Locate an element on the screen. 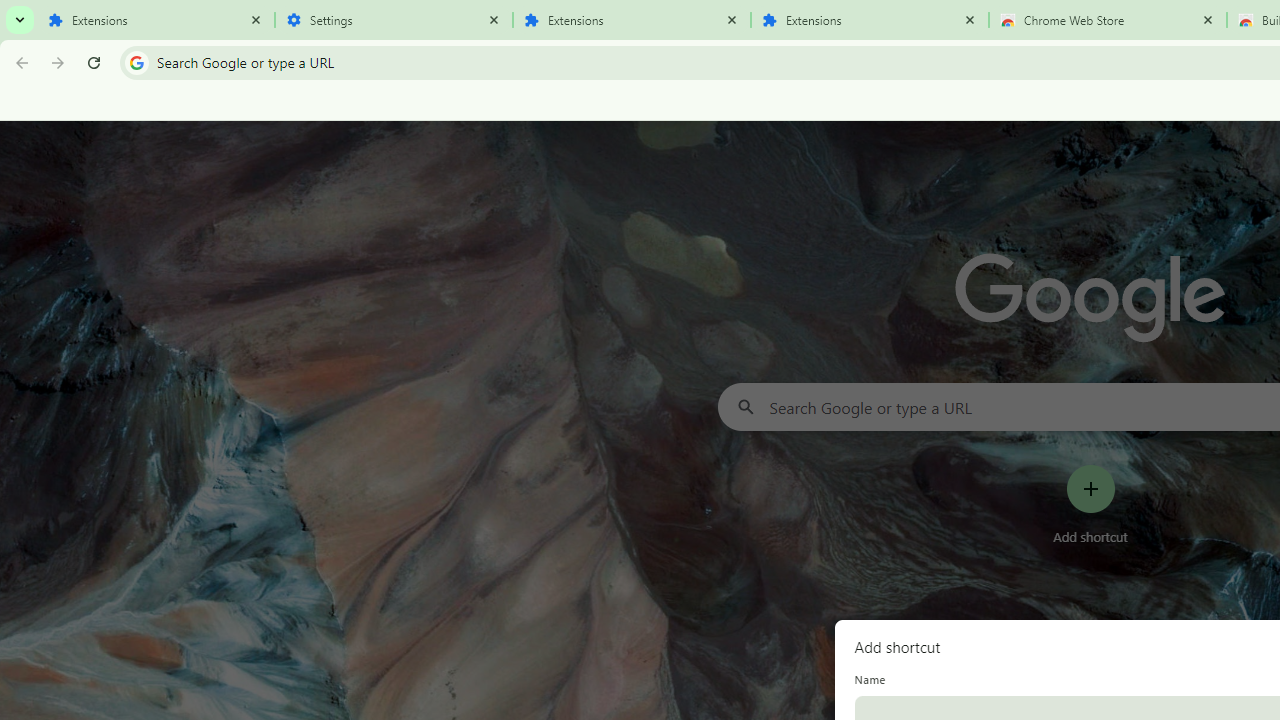 The height and width of the screenshot is (720, 1280). Settings is located at coordinates (394, 20).